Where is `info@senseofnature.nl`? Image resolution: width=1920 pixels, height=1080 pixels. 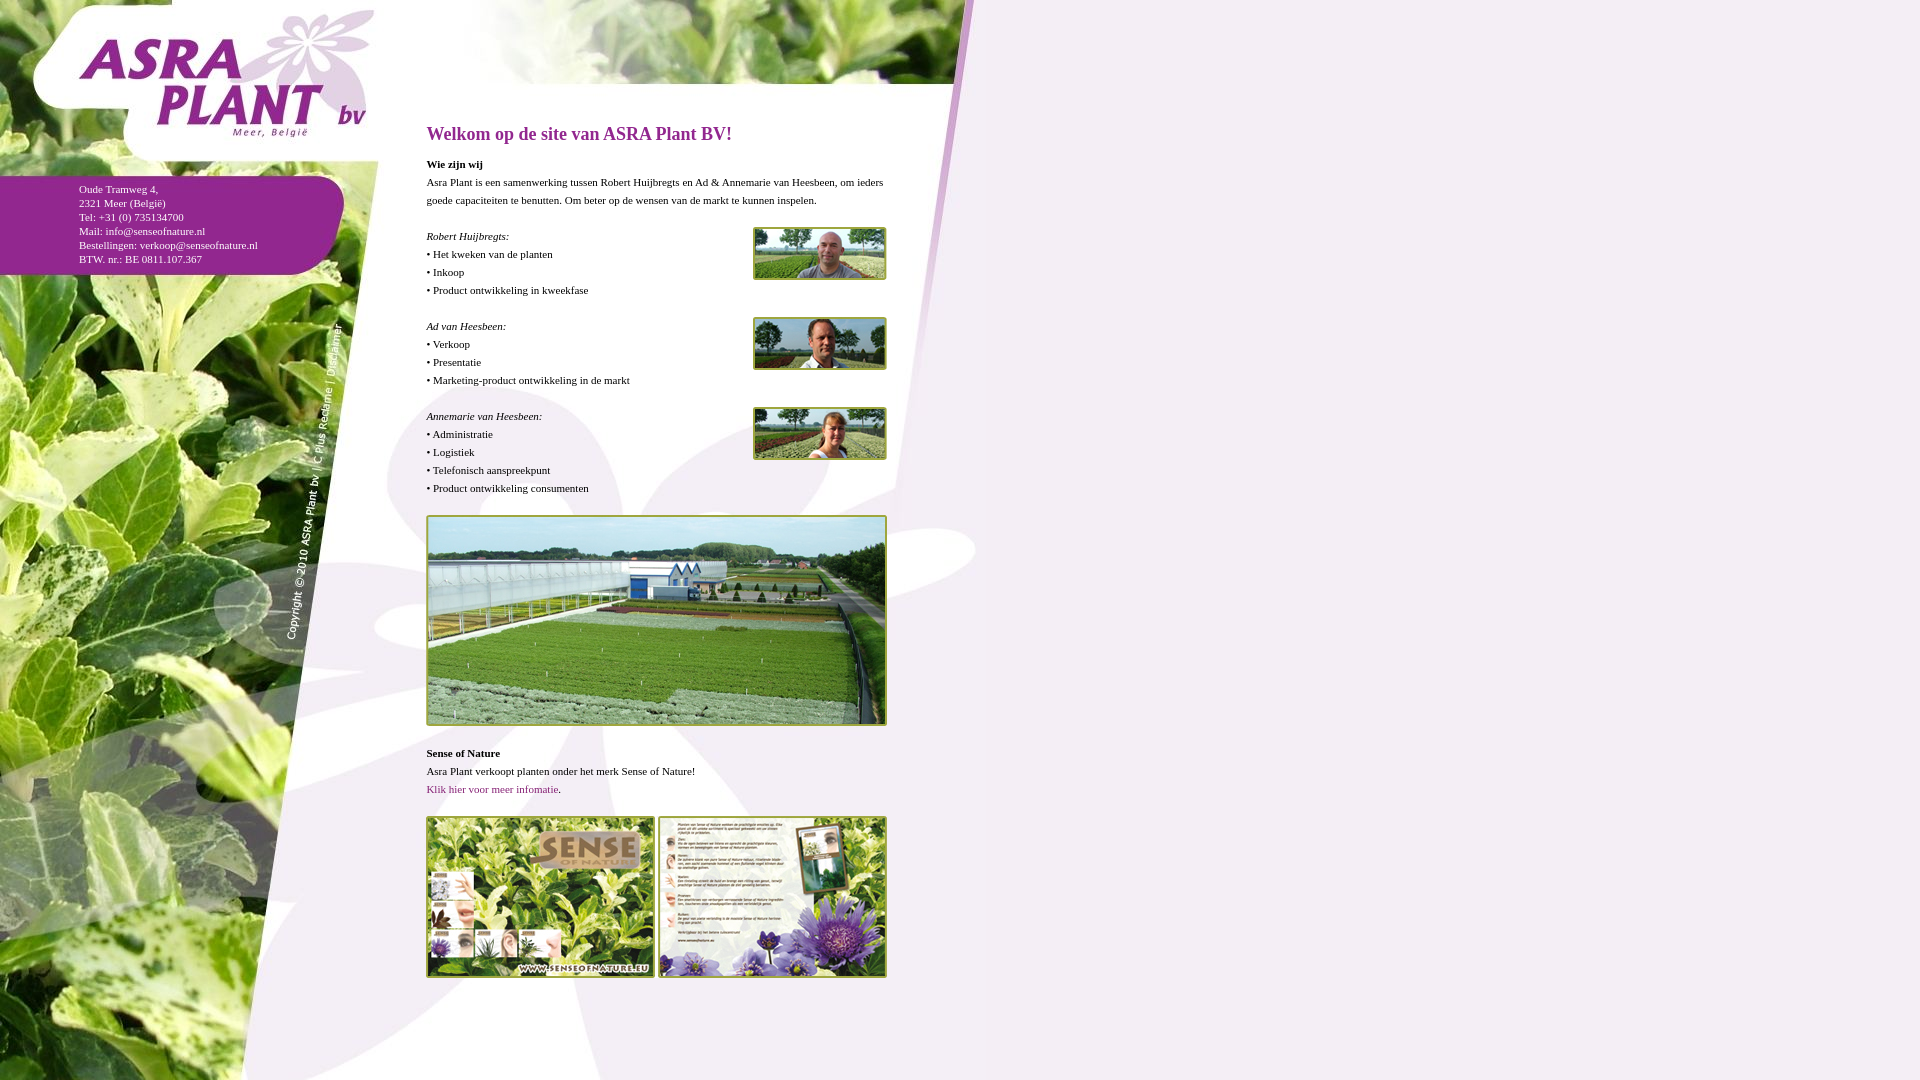
info@senseofnature.nl is located at coordinates (156, 231).